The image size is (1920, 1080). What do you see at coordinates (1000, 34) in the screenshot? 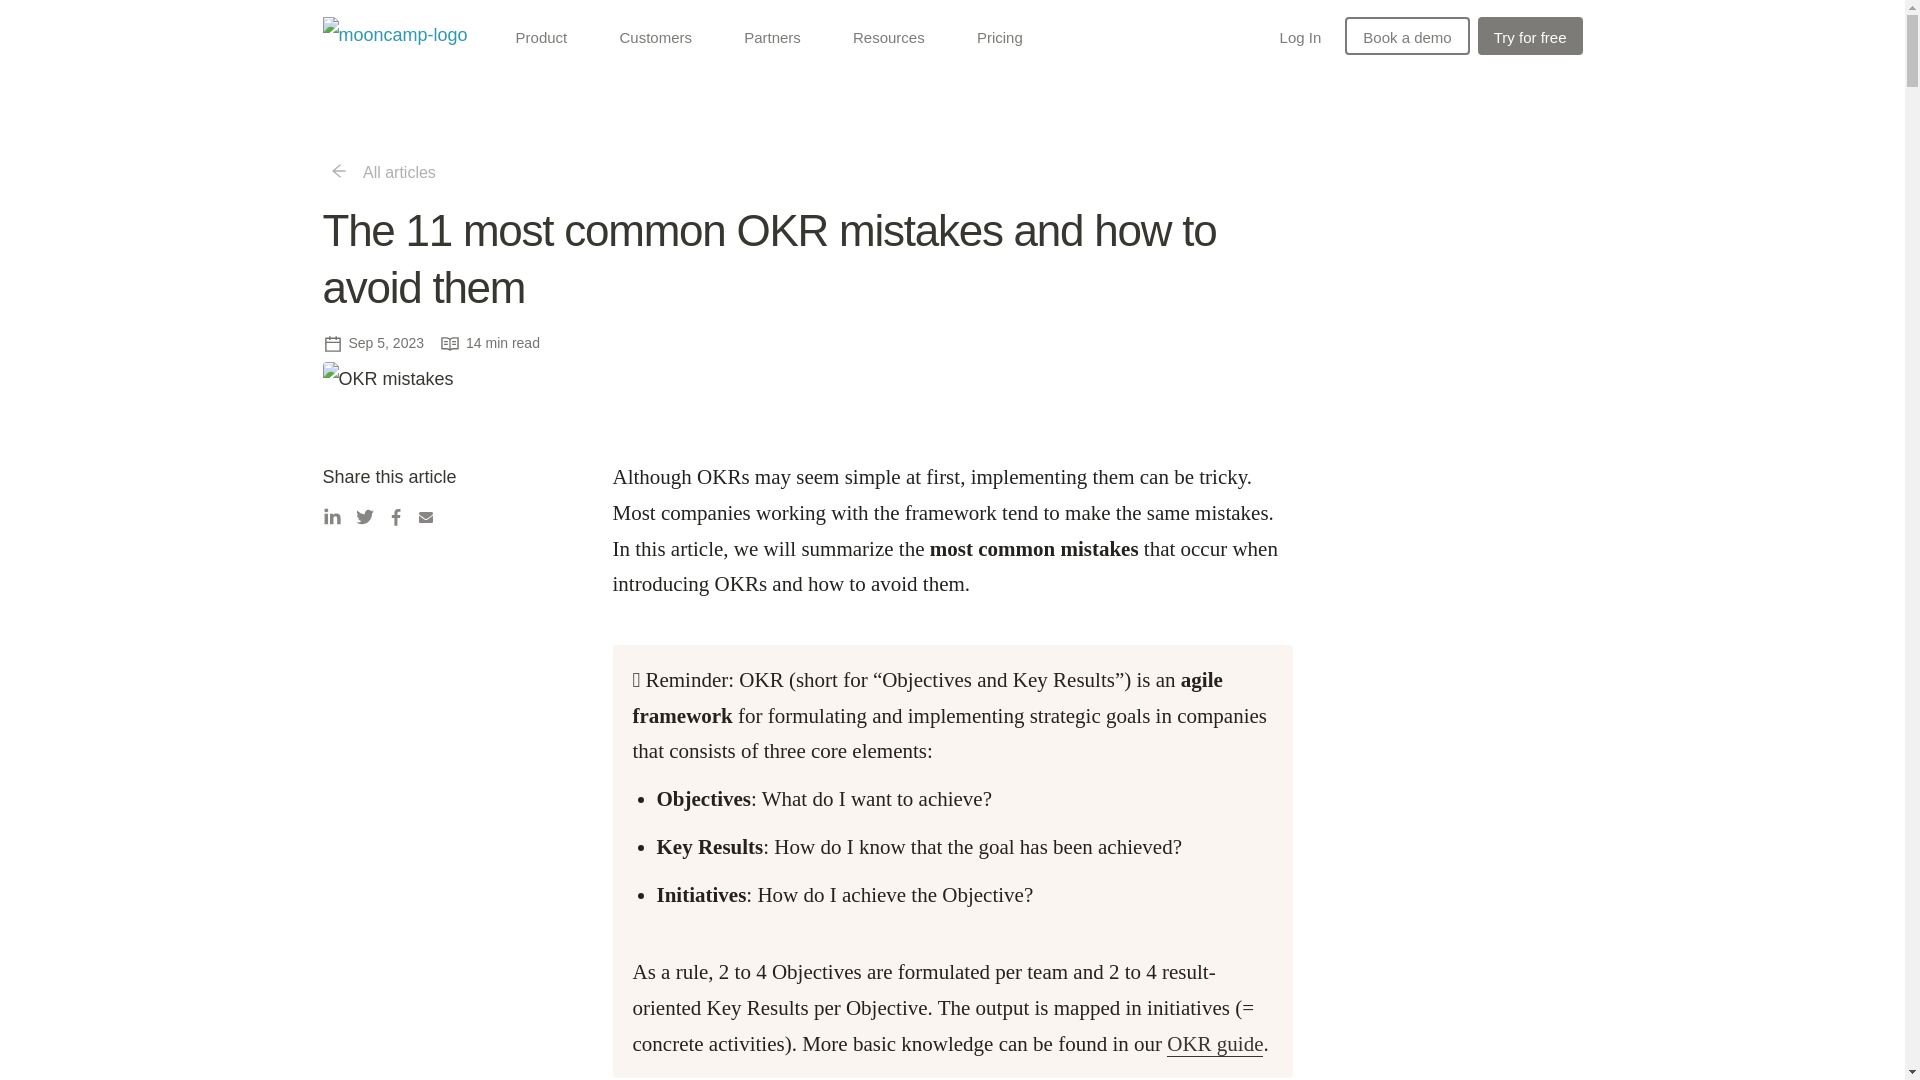
I see `Pricing` at bounding box center [1000, 34].